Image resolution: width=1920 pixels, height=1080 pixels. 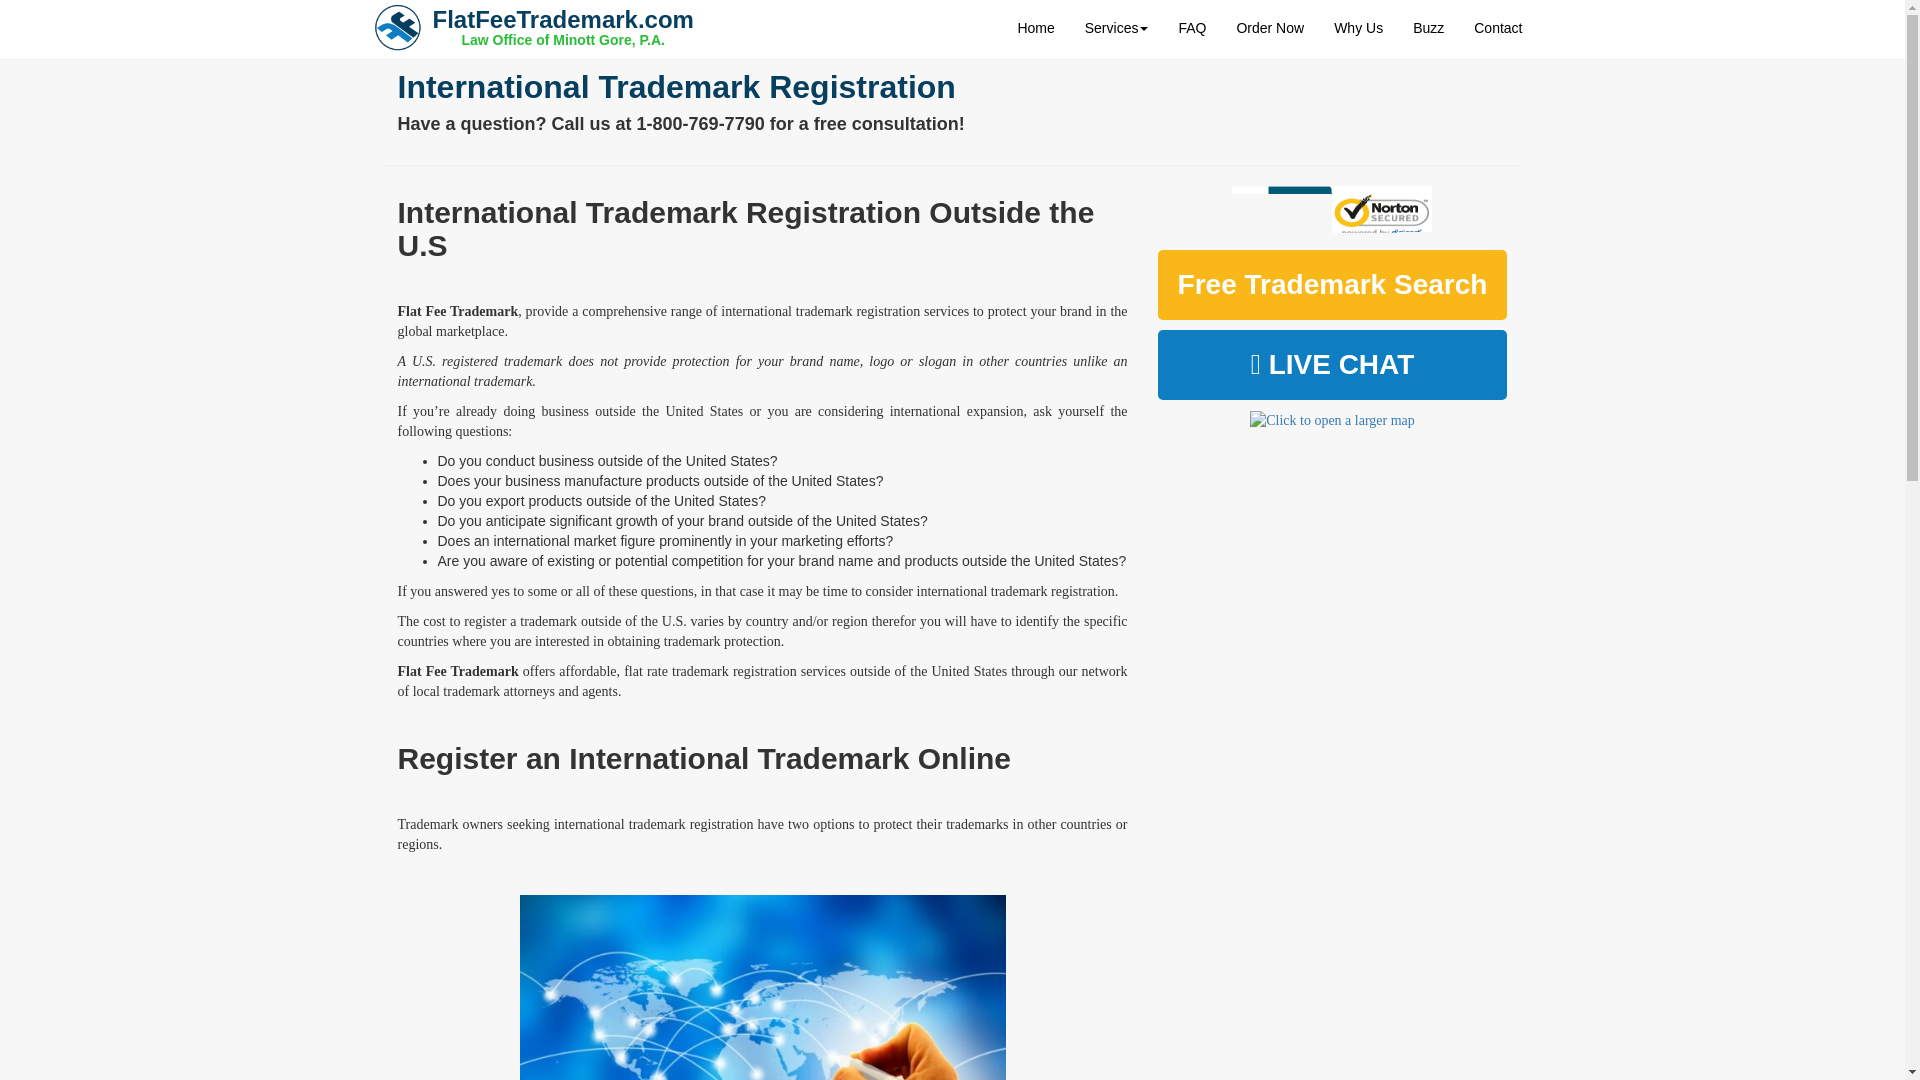 What do you see at coordinates (1192, 27) in the screenshot?
I see `Contact` at bounding box center [1192, 27].